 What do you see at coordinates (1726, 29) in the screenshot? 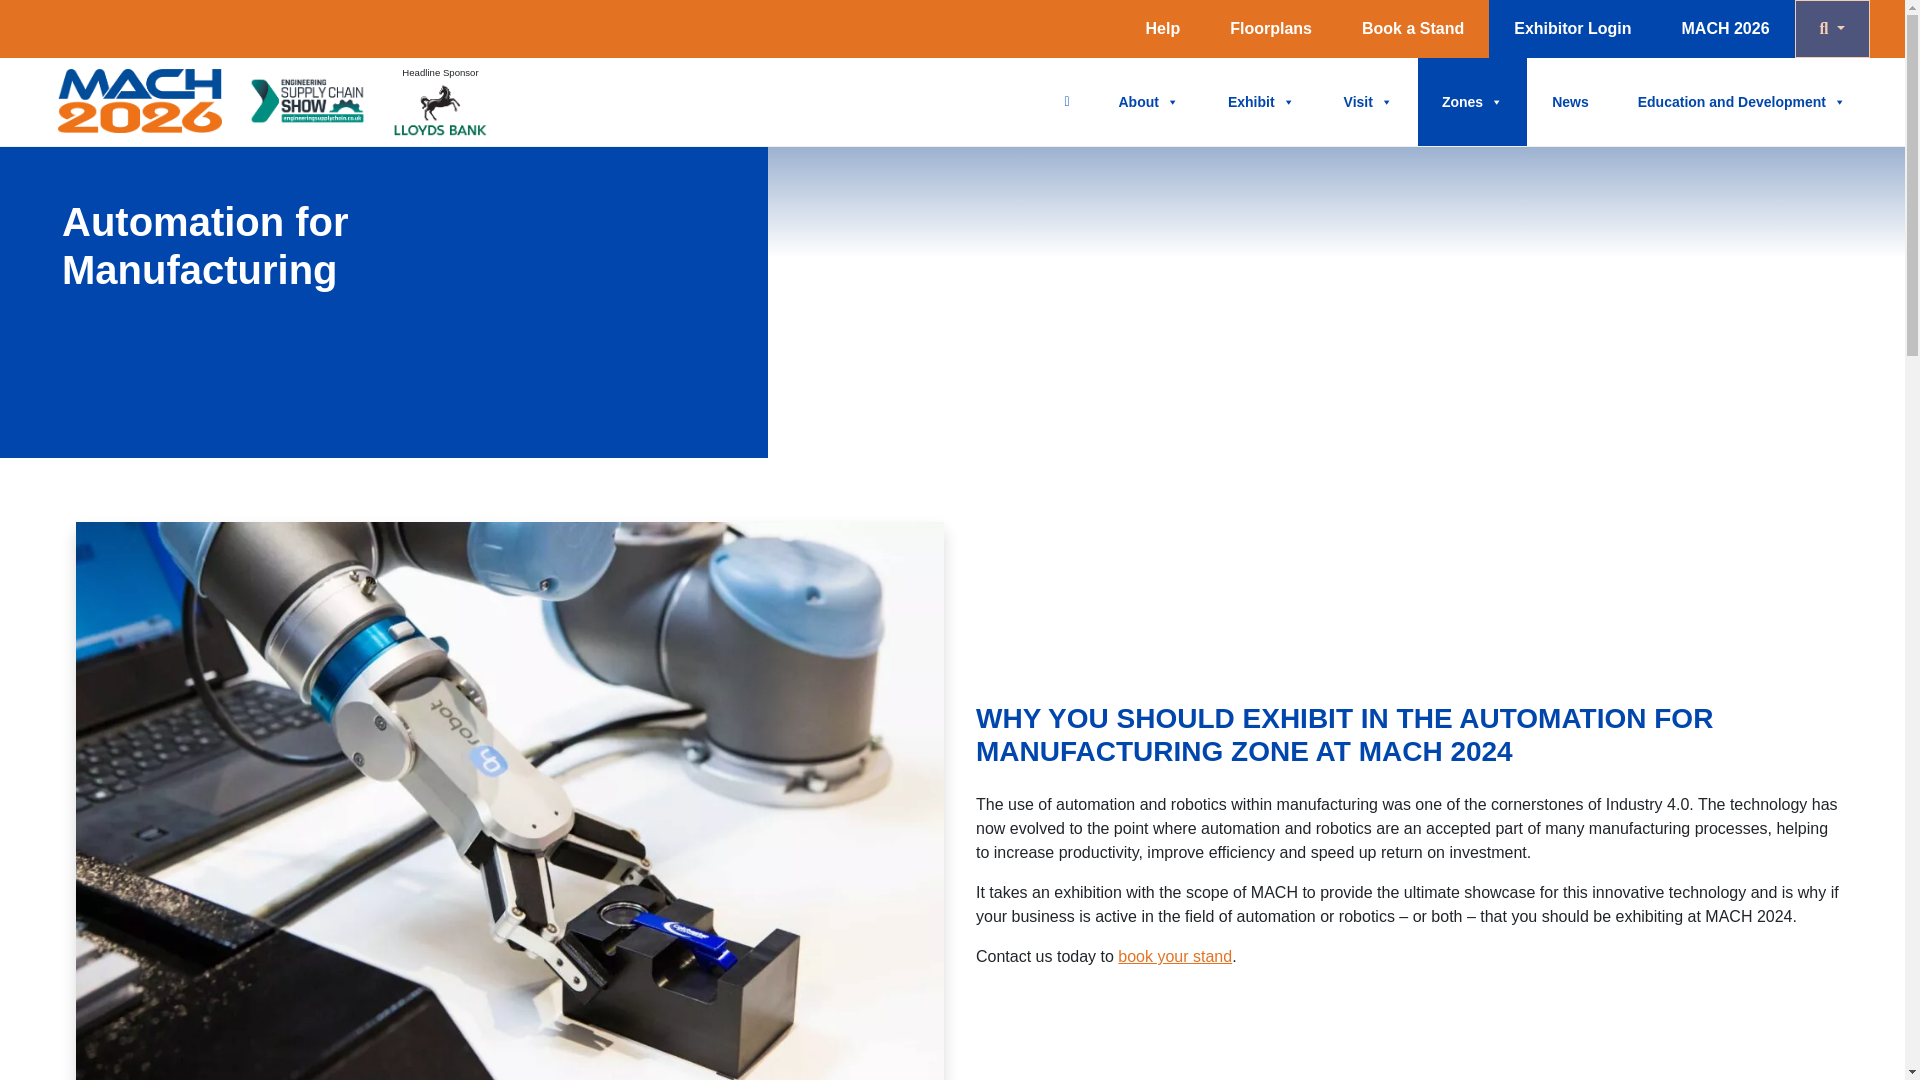
I see `MACH 2026` at bounding box center [1726, 29].